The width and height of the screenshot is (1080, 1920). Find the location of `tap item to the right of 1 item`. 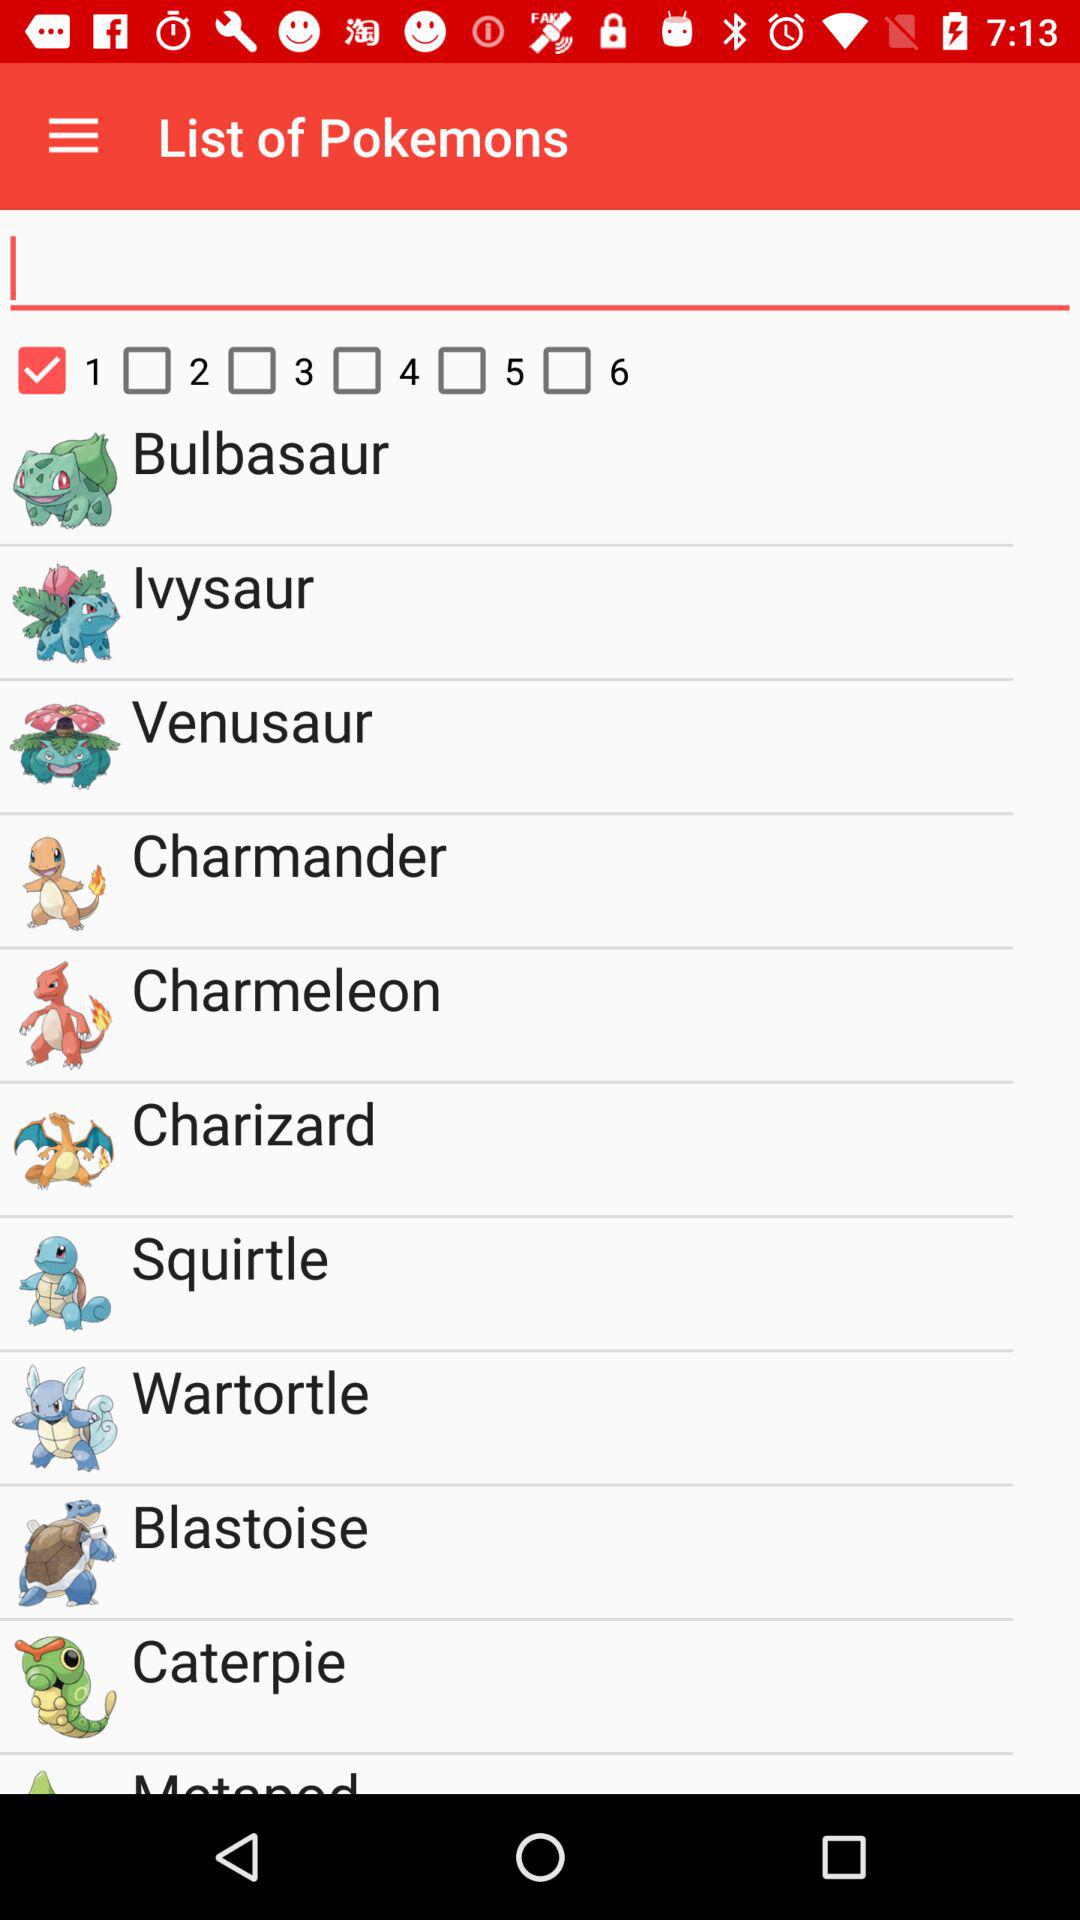

tap item to the right of 1 item is located at coordinates (158, 370).